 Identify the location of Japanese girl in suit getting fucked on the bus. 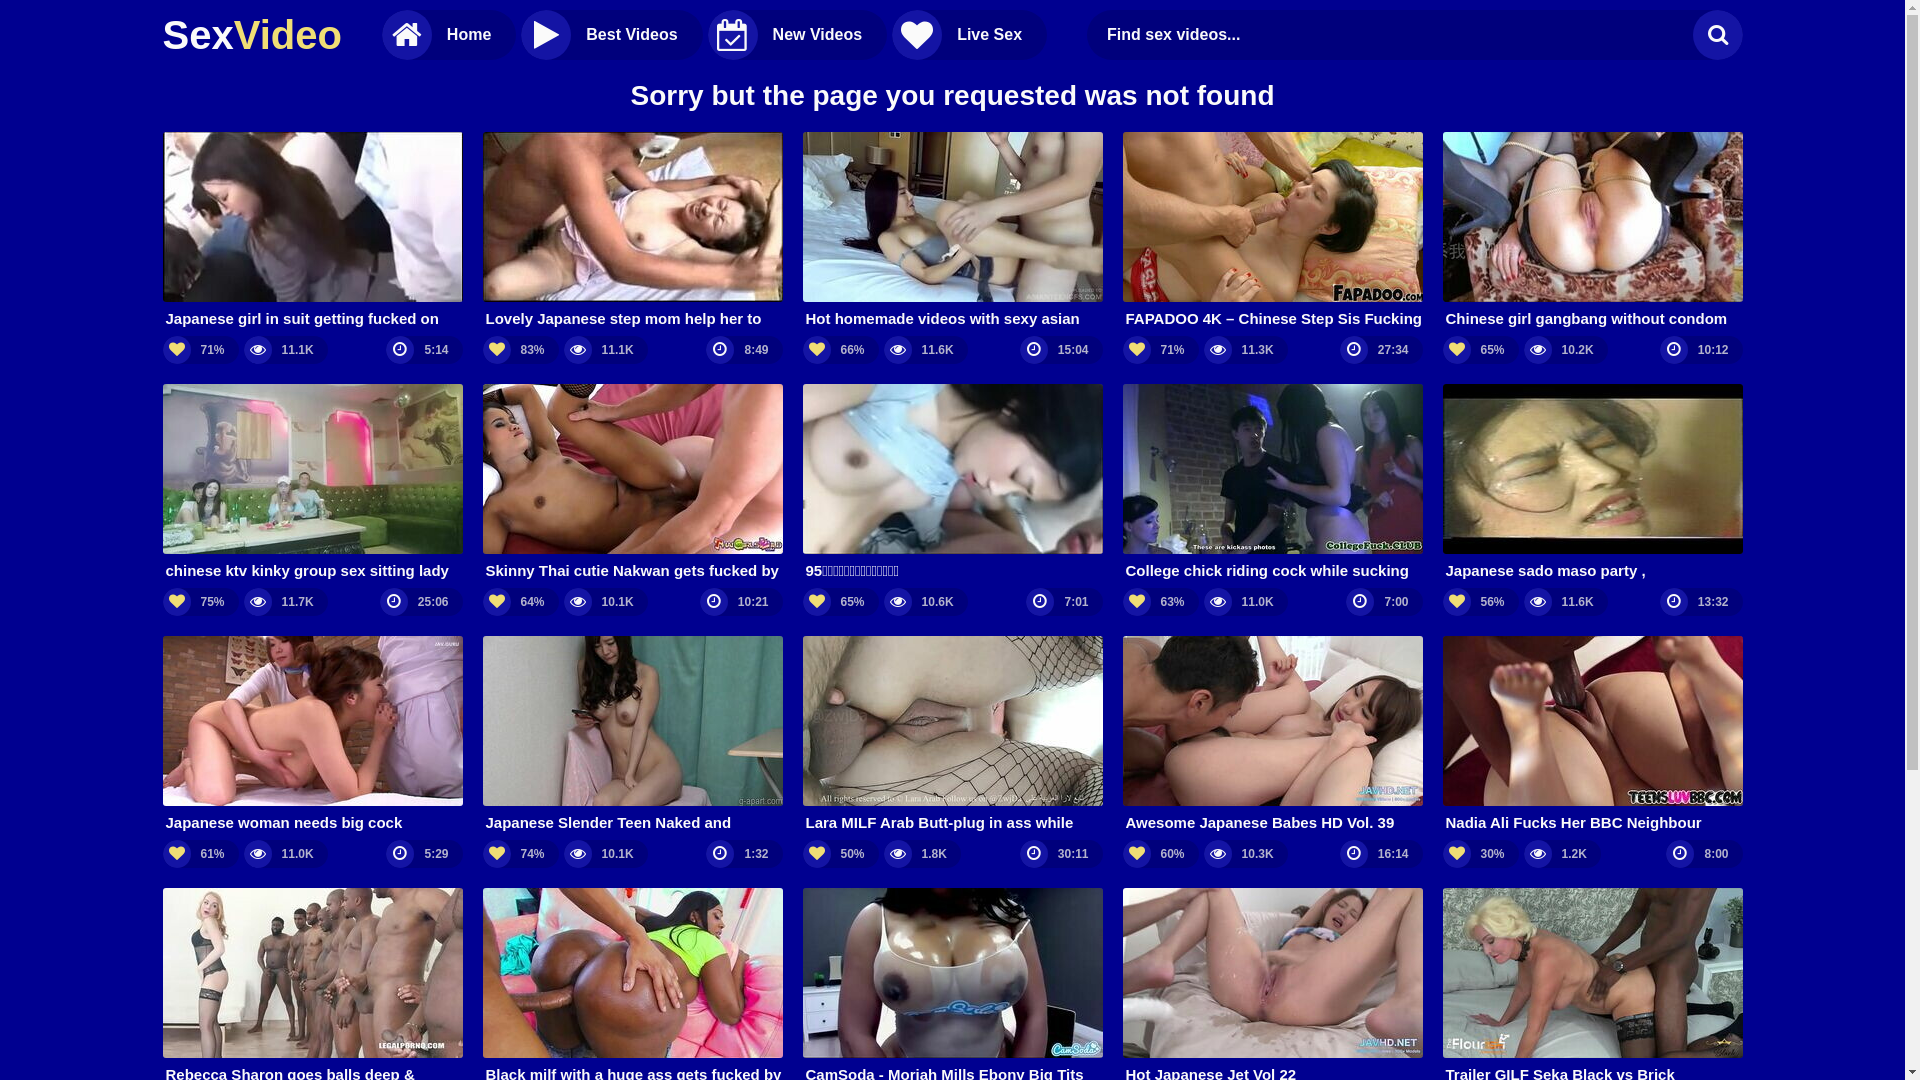
(312, 230).